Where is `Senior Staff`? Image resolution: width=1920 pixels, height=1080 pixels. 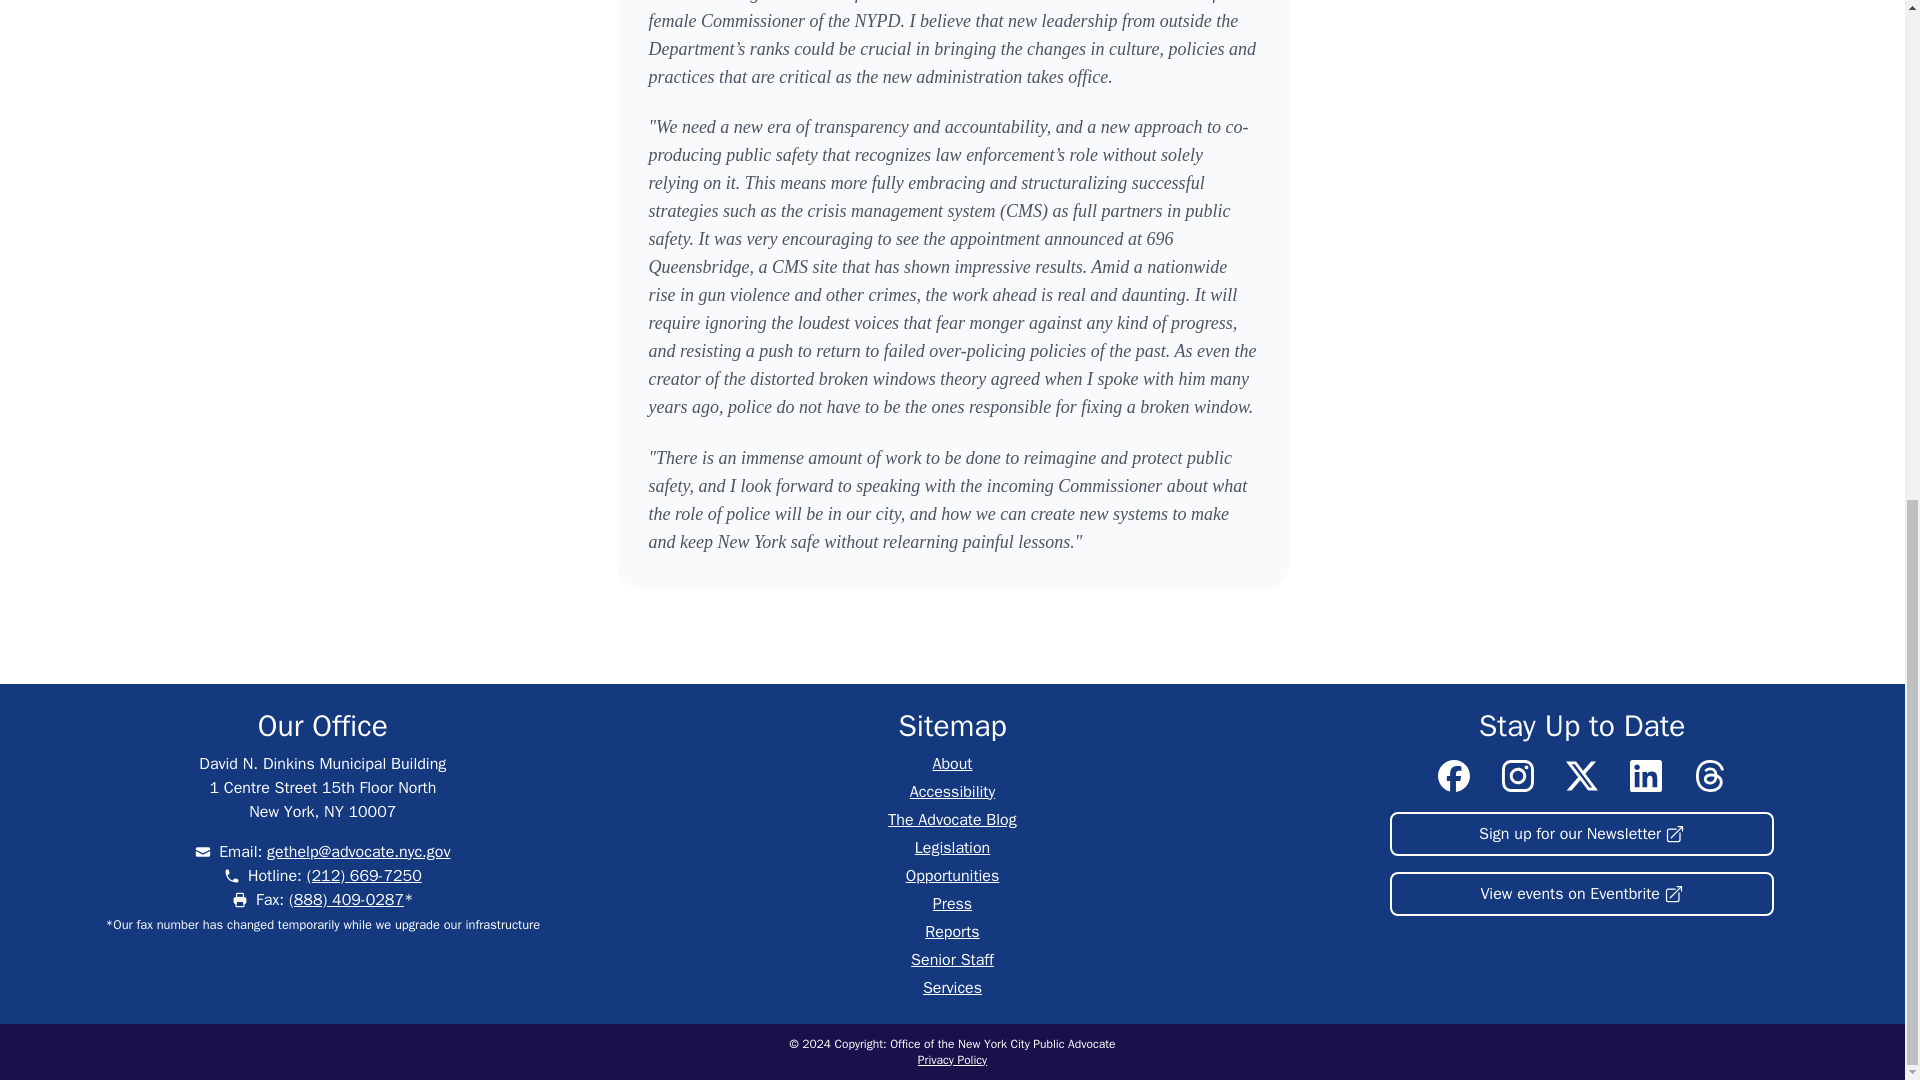
Senior Staff is located at coordinates (952, 960).